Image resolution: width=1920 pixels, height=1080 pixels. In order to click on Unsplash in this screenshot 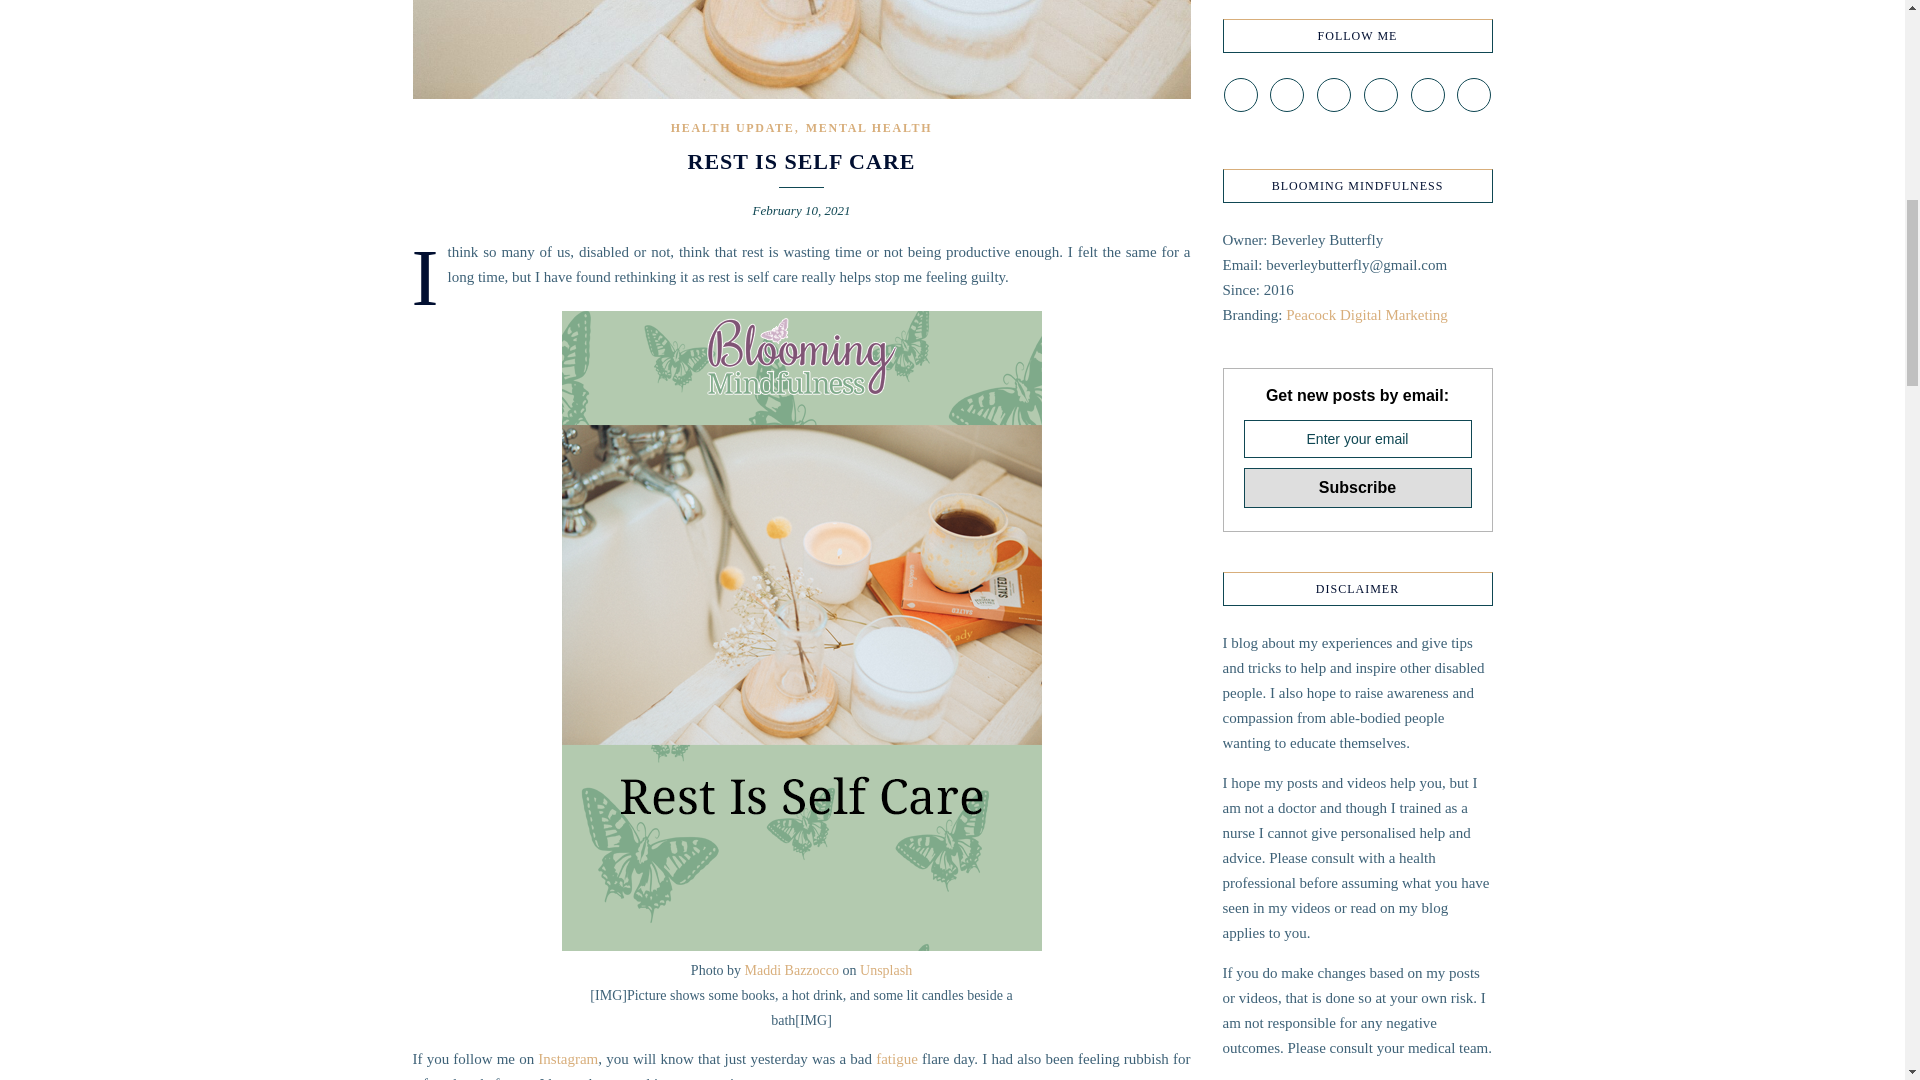, I will do `click(886, 970)`.